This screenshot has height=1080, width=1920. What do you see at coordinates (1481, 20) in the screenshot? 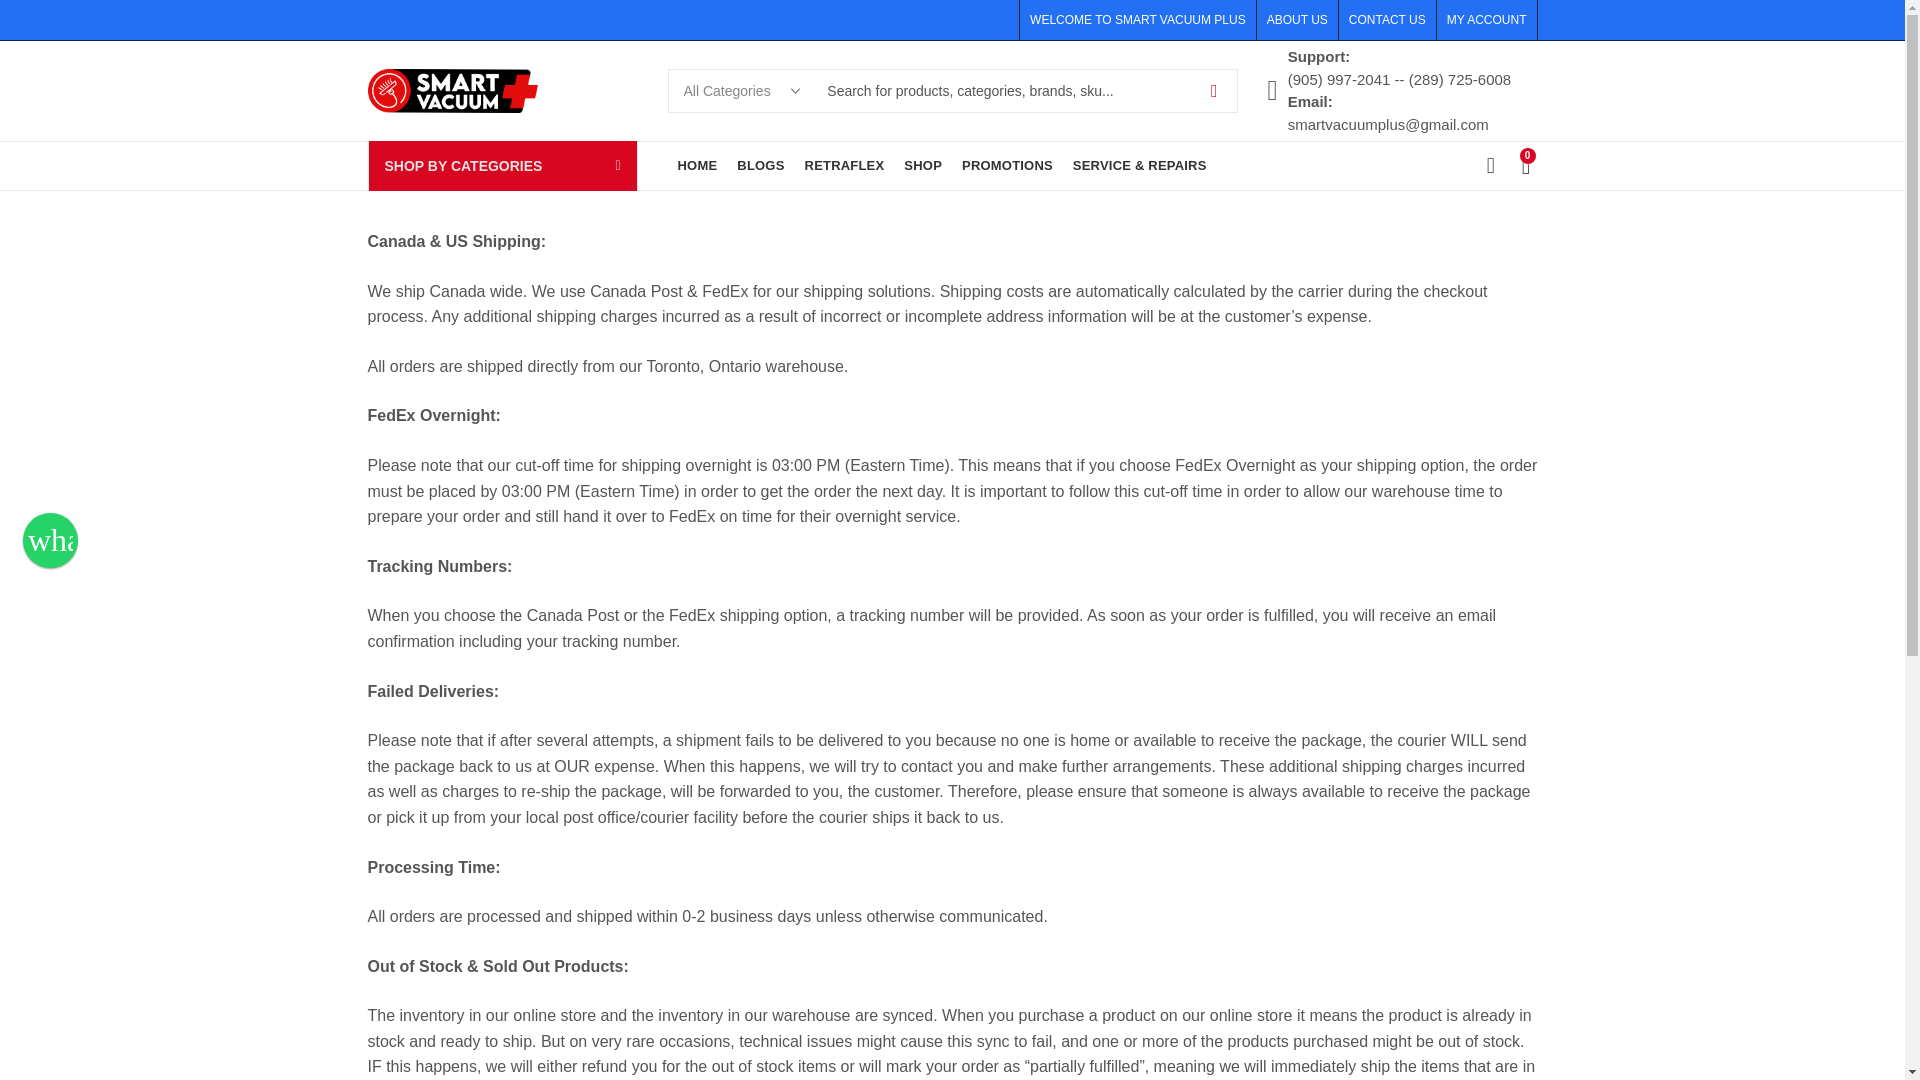
I see `MY ACCOUNT` at bounding box center [1481, 20].